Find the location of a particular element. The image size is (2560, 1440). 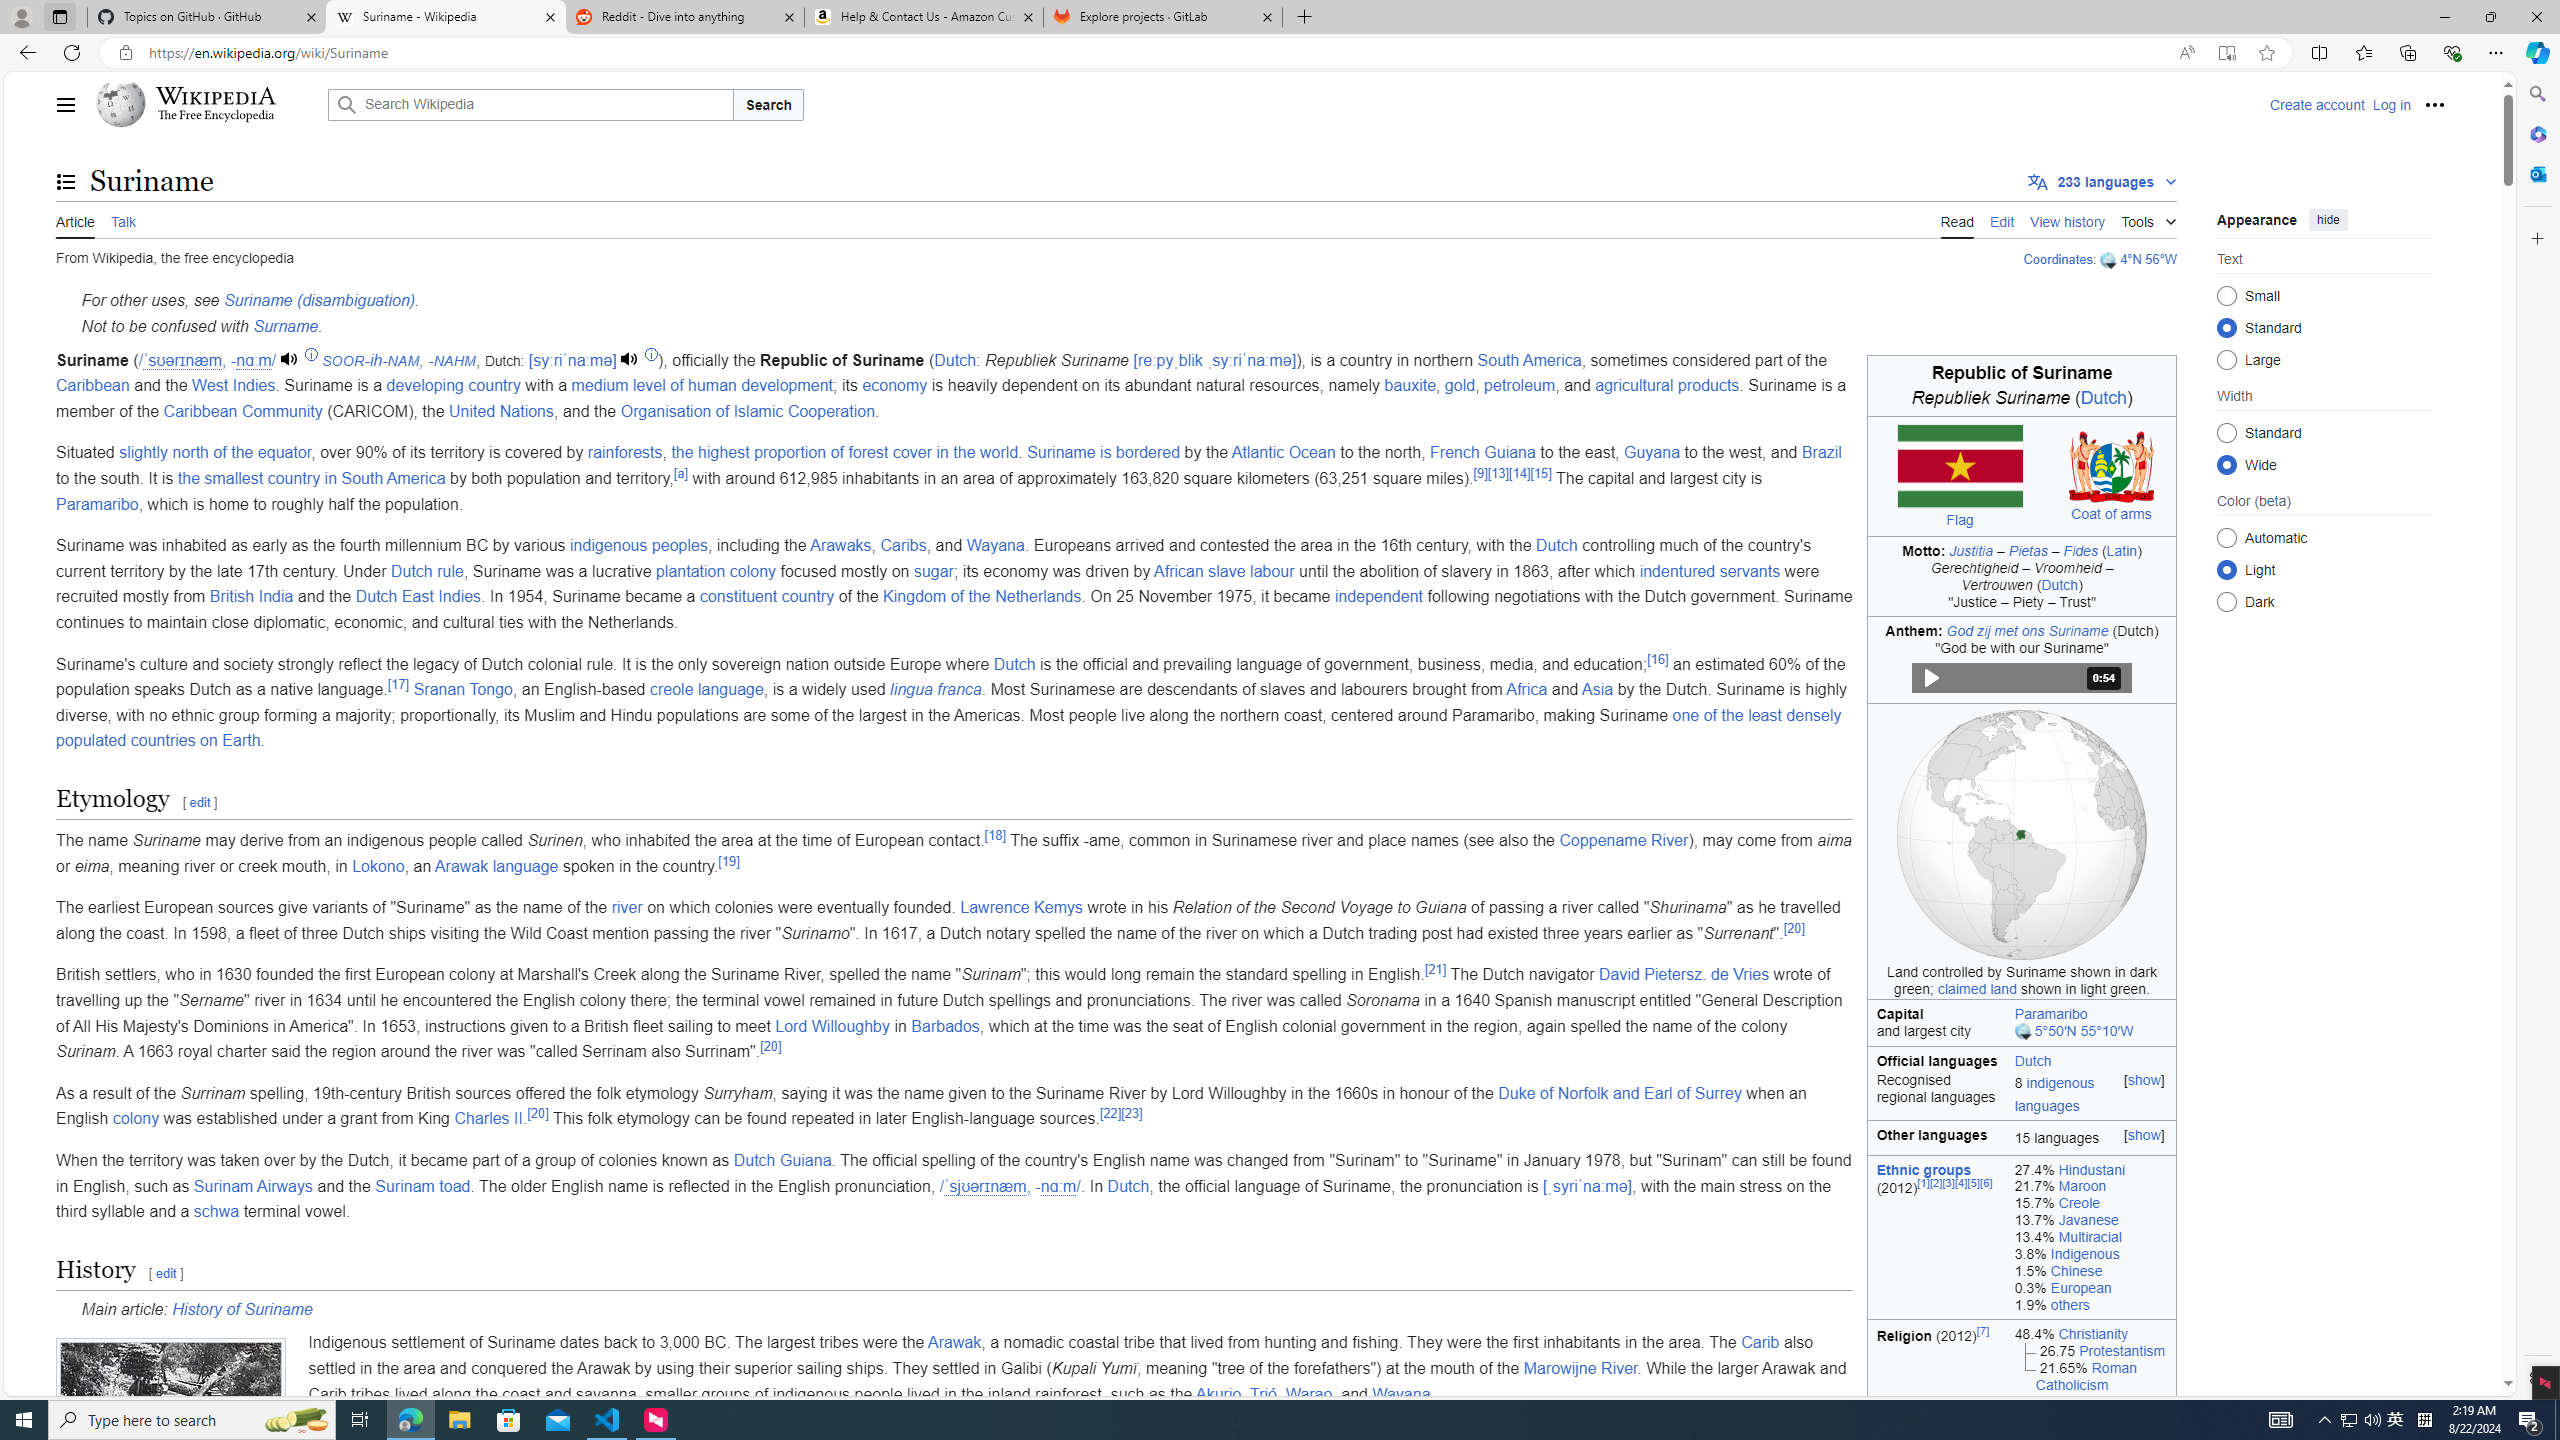

Suriname (disambiguation) is located at coordinates (318, 300).